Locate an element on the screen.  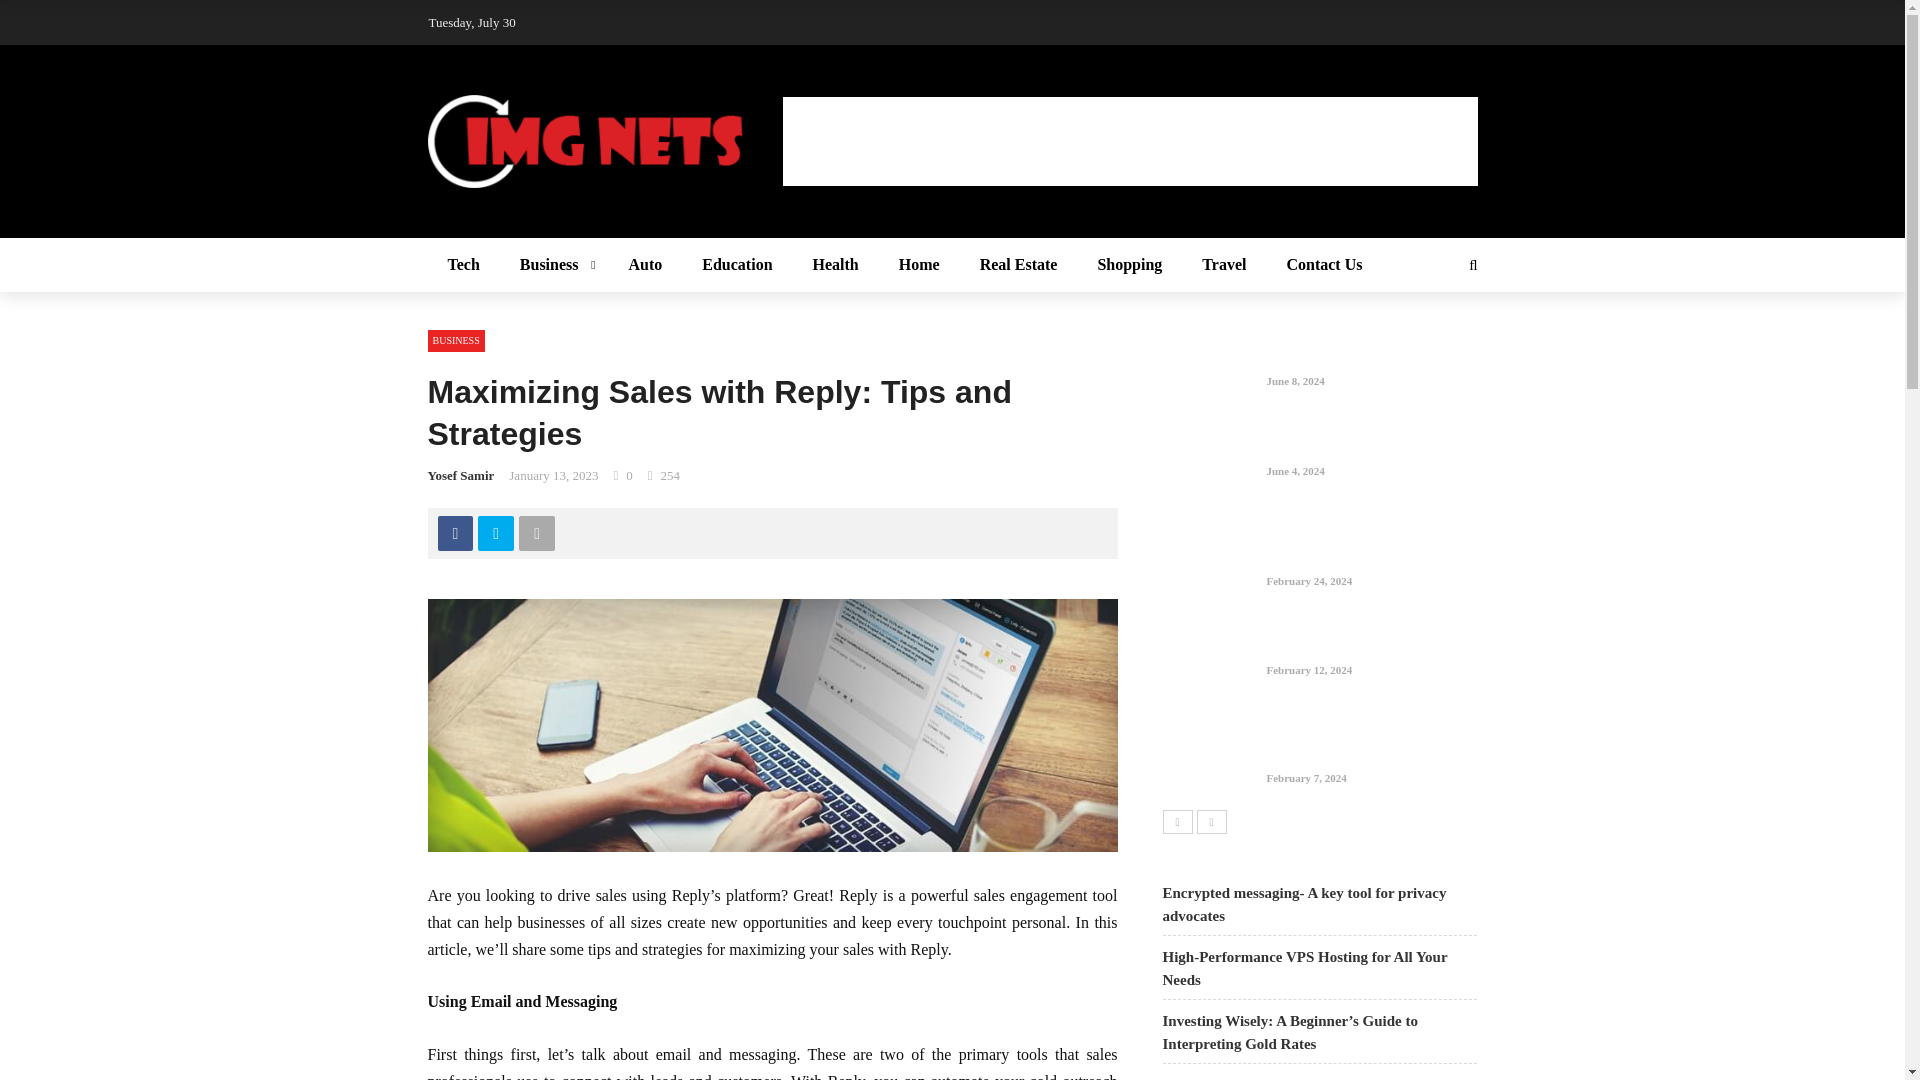
Tech is located at coordinates (464, 264).